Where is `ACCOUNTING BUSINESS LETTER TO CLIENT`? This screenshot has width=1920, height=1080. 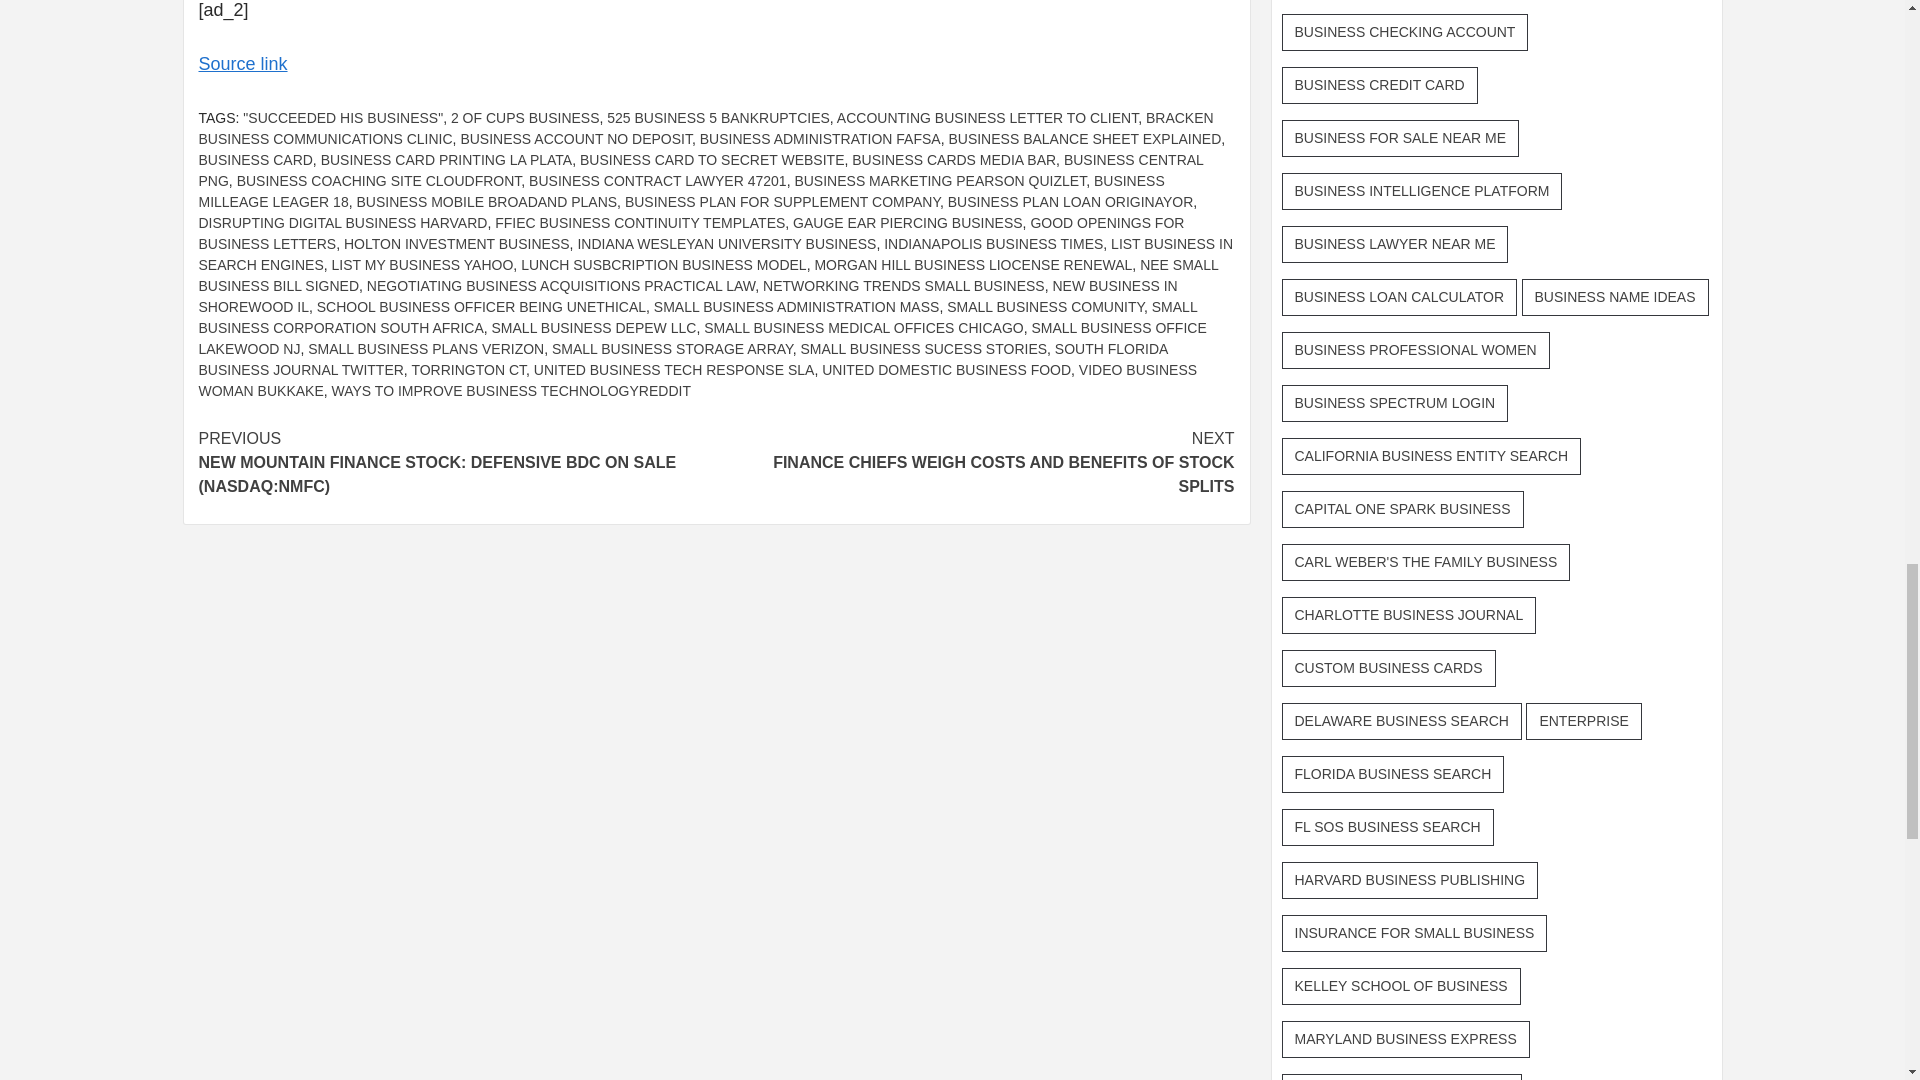 ACCOUNTING BUSINESS LETTER TO CLIENT is located at coordinates (988, 118).